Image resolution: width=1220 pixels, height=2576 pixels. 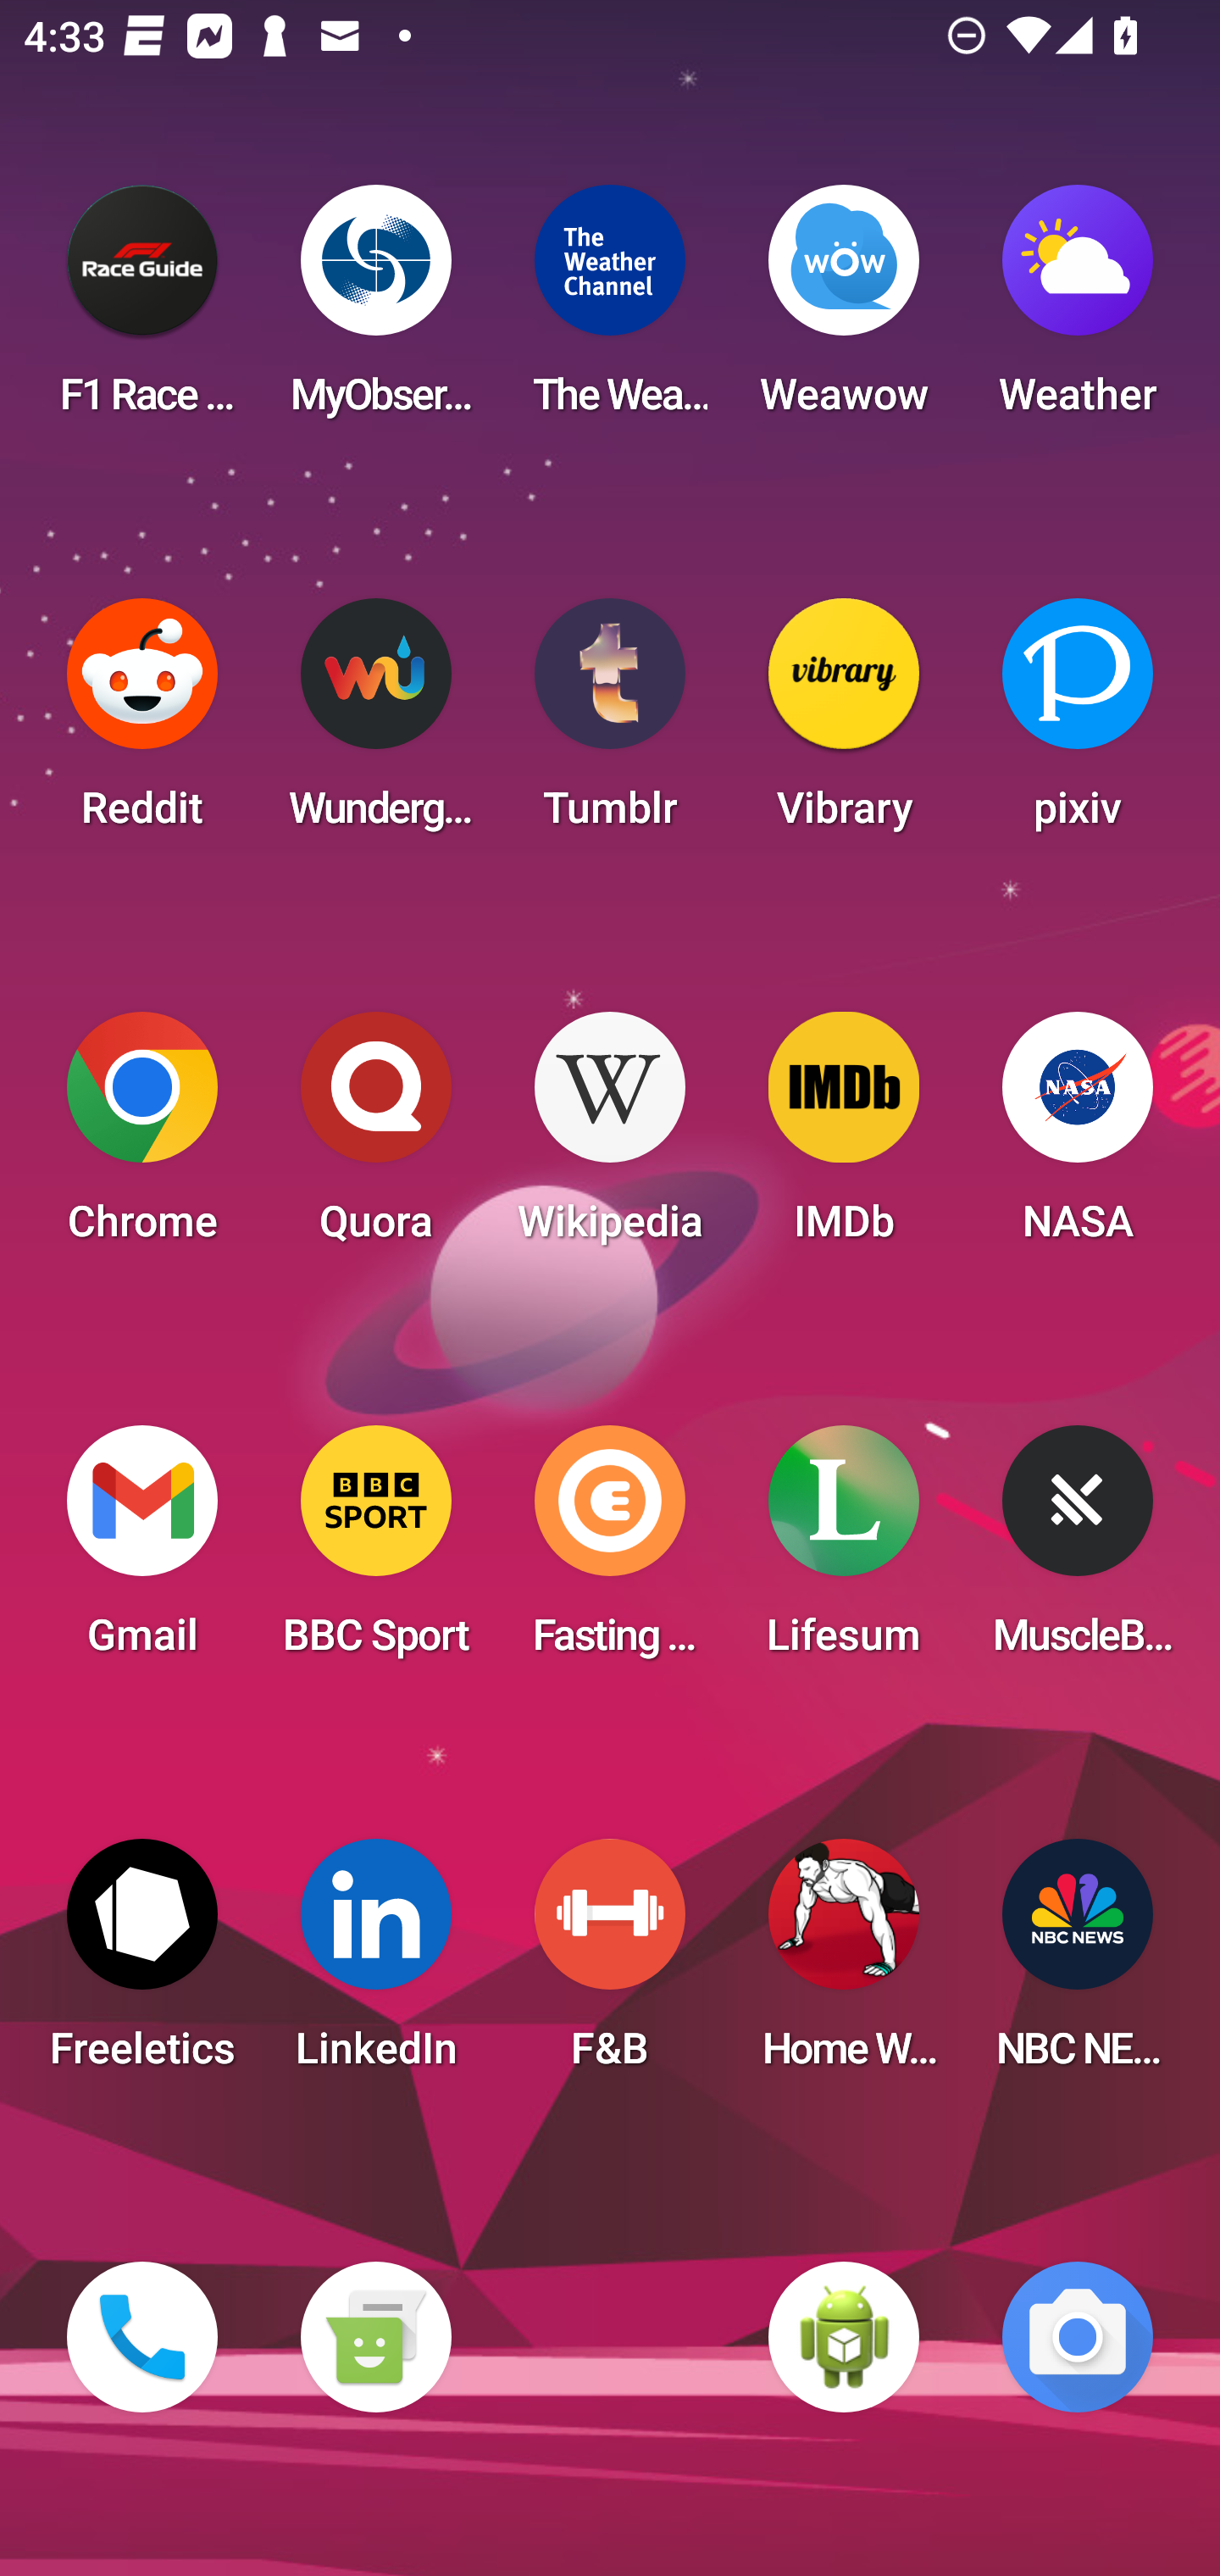 I want to click on The Weather Channel, so click(x=610, y=310).